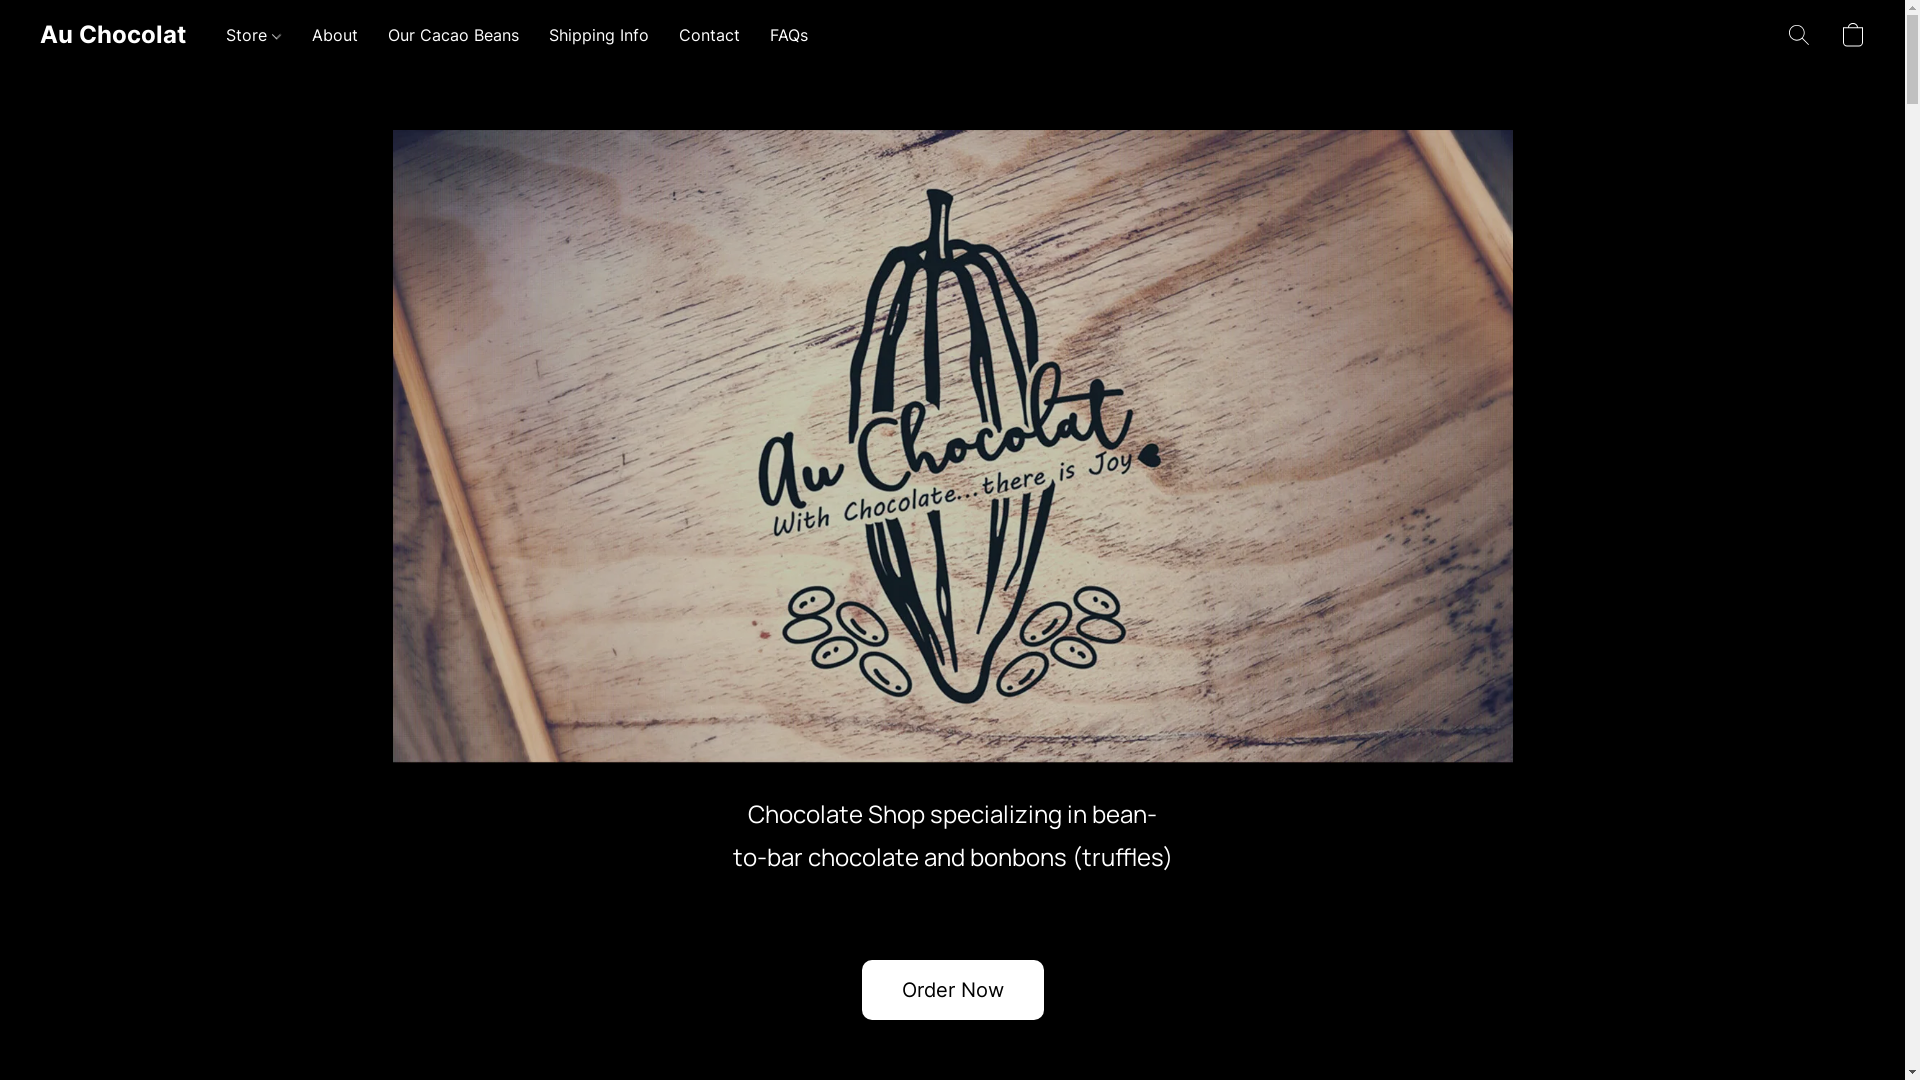 This screenshot has width=1920, height=1080. I want to click on Au Chocolat, so click(113, 35).